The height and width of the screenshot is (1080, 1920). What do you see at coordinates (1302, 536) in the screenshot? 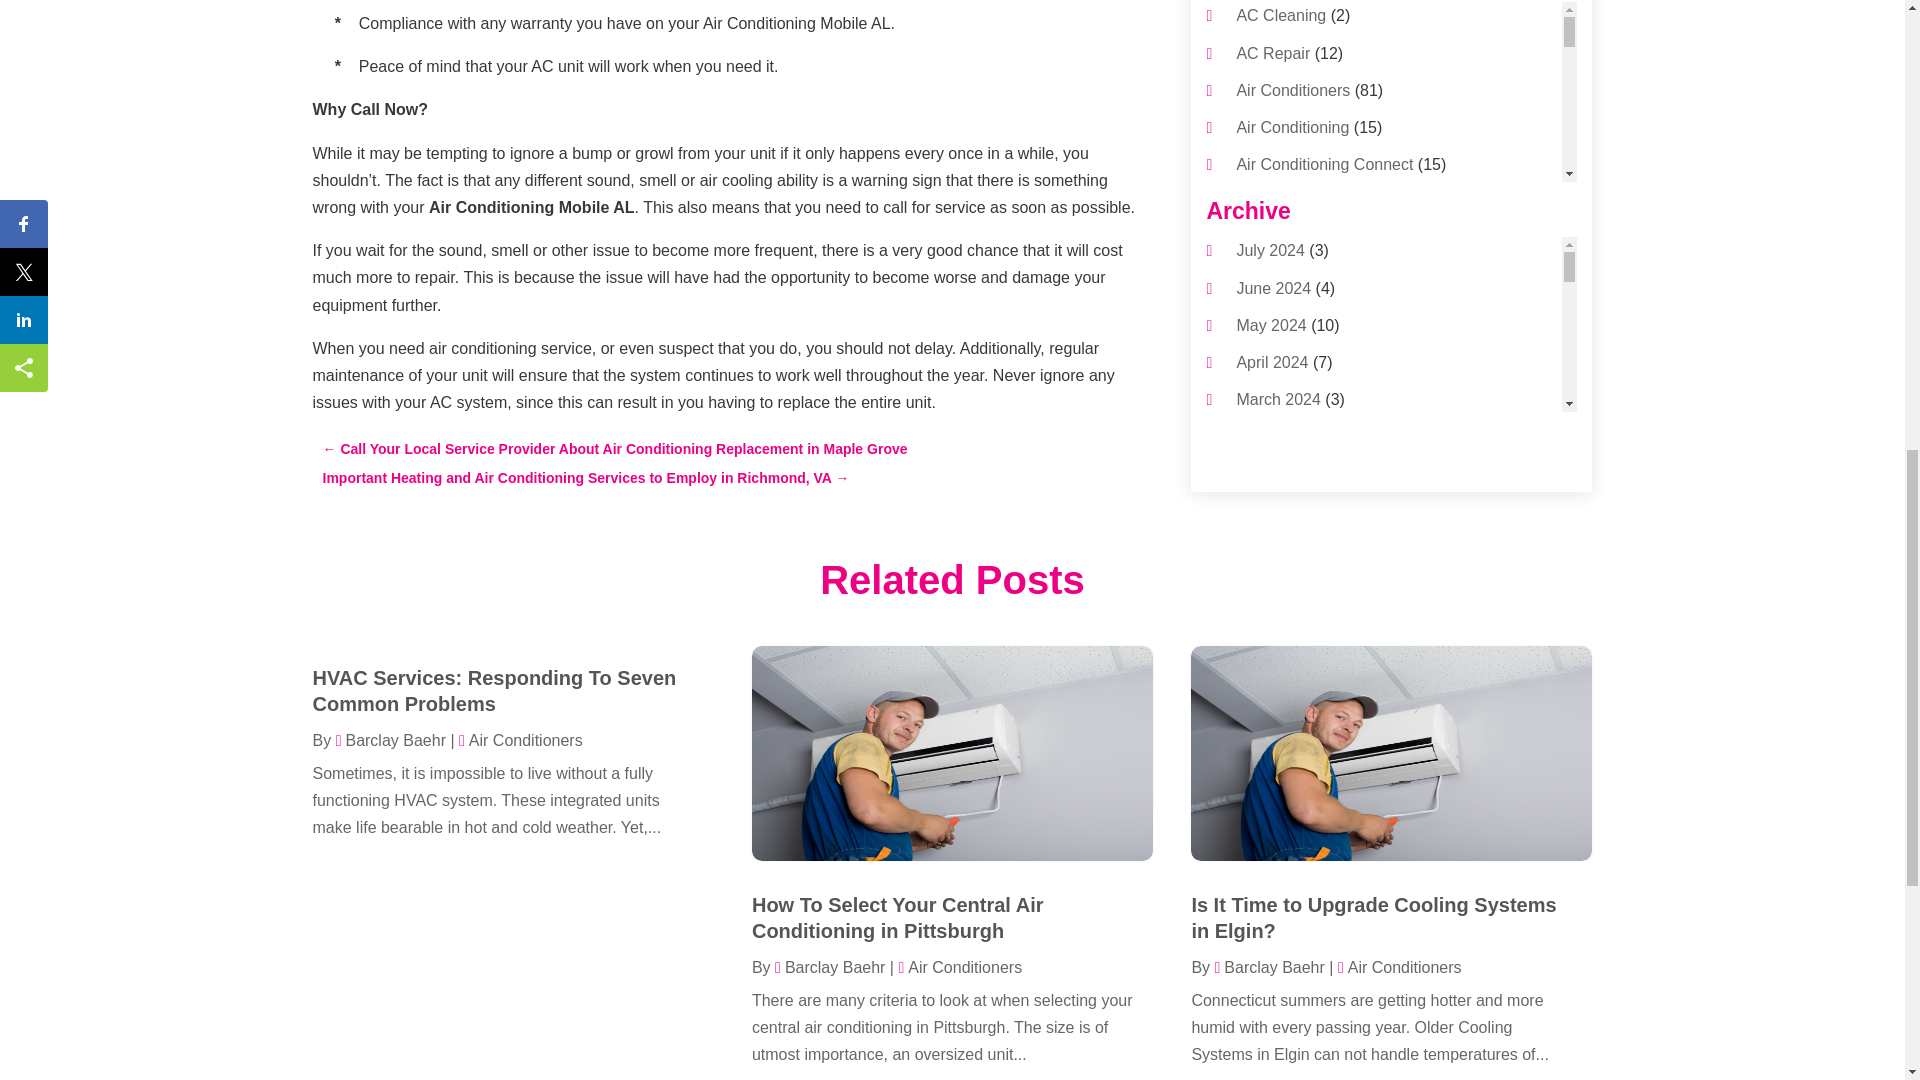
I see `Heat Pump Repair` at bounding box center [1302, 536].